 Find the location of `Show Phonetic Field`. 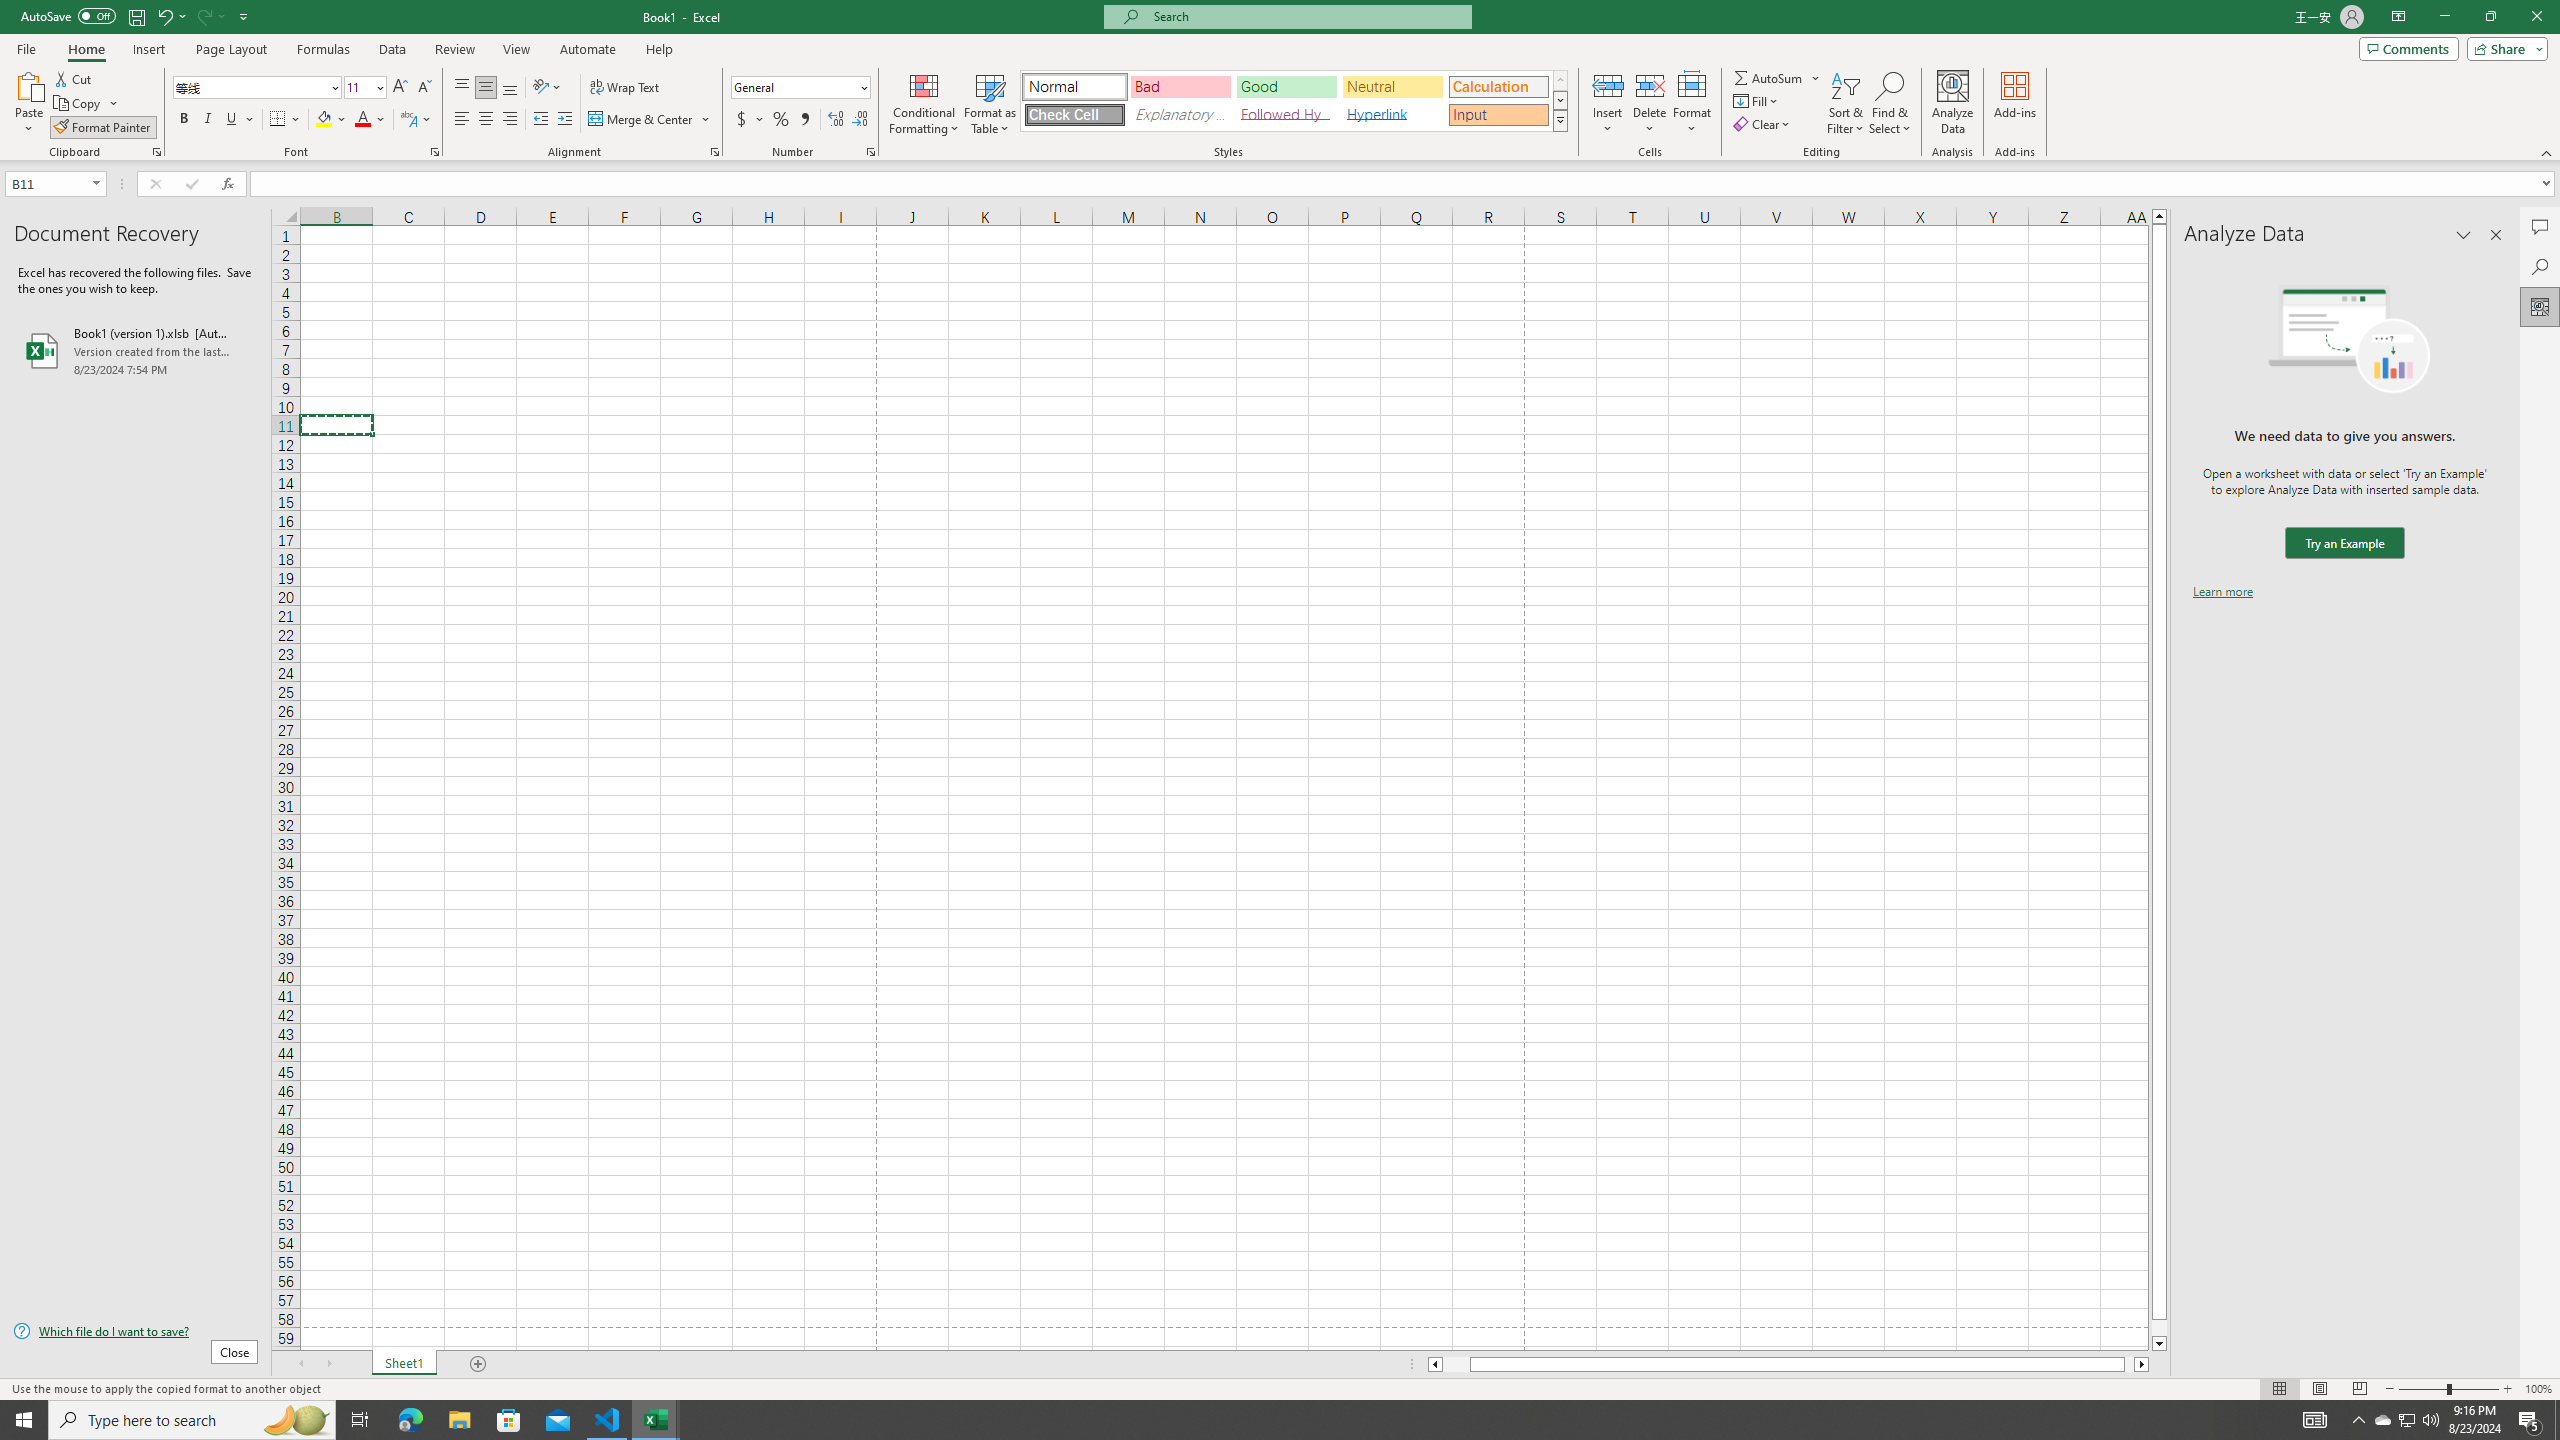

Show Phonetic Field is located at coordinates (408, 120).